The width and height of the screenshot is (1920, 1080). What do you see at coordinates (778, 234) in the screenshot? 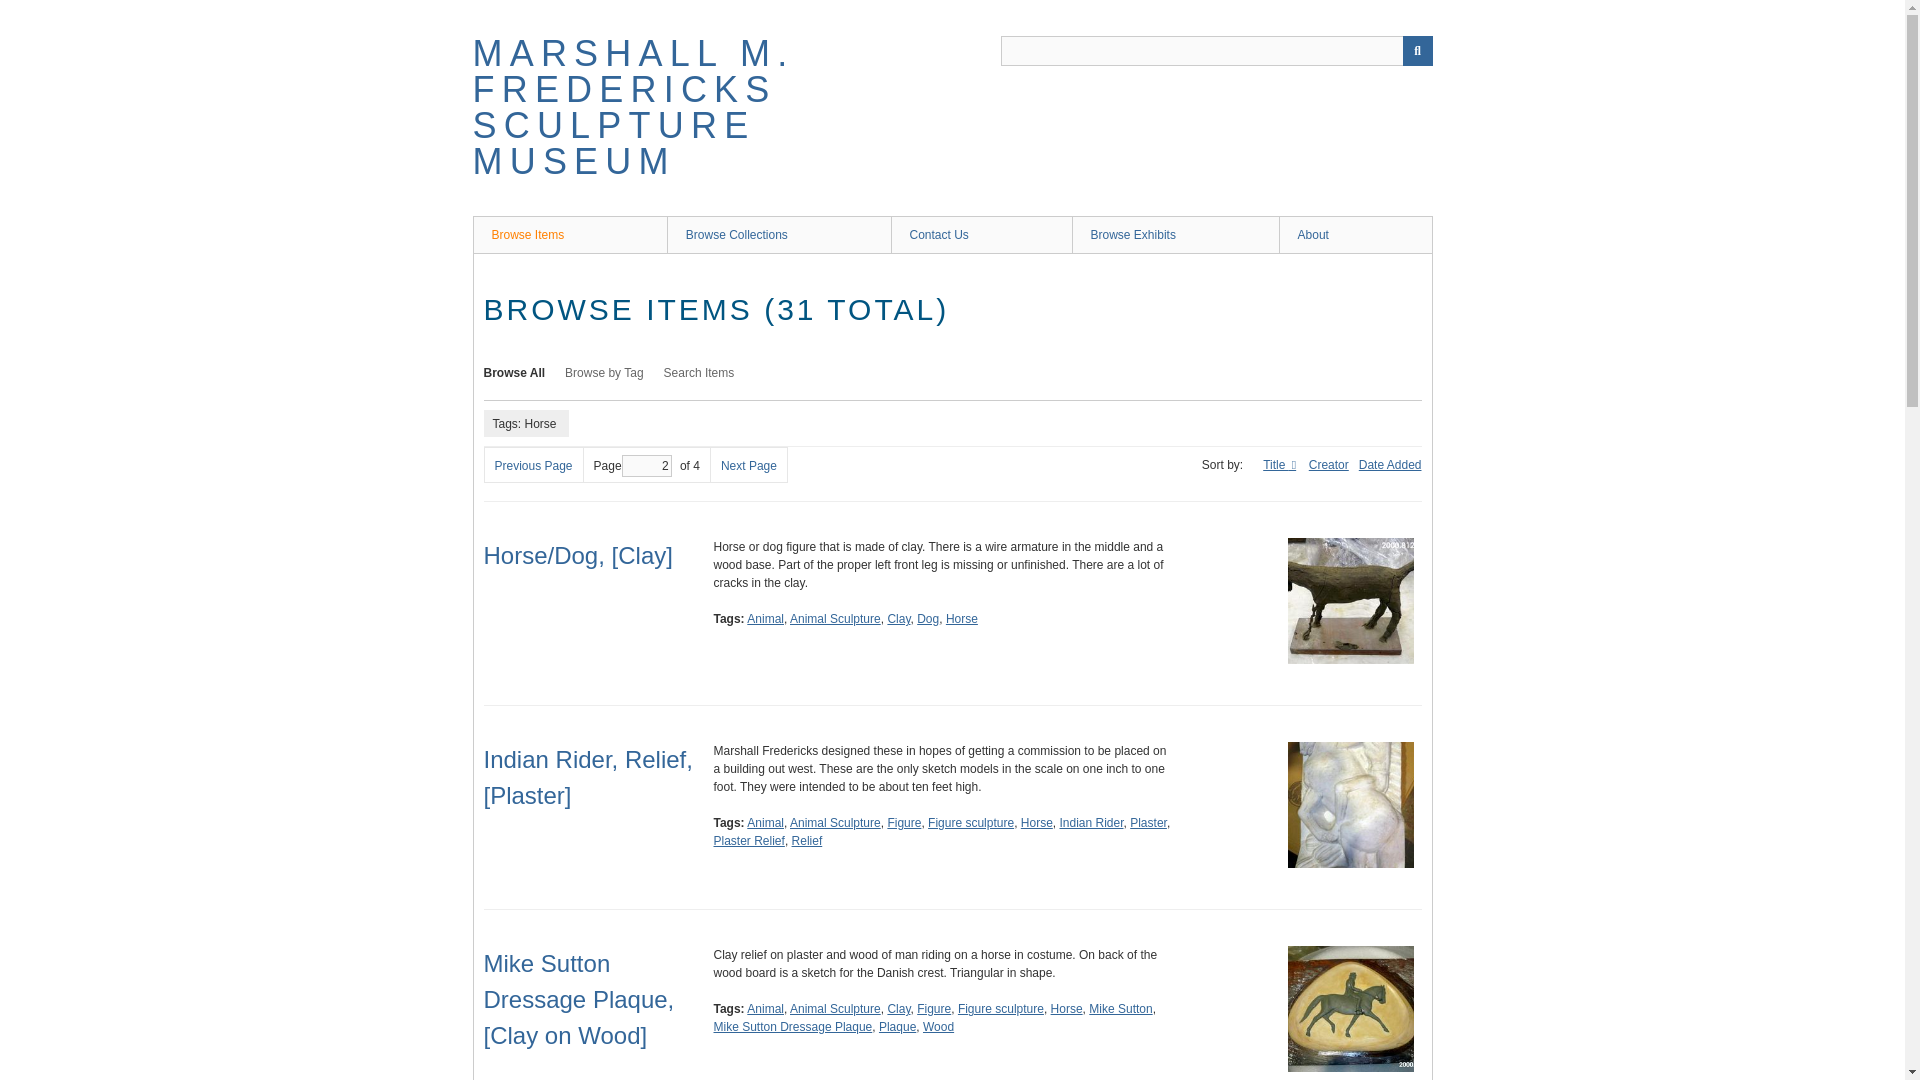
I see `Browse Collections` at bounding box center [778, 234].